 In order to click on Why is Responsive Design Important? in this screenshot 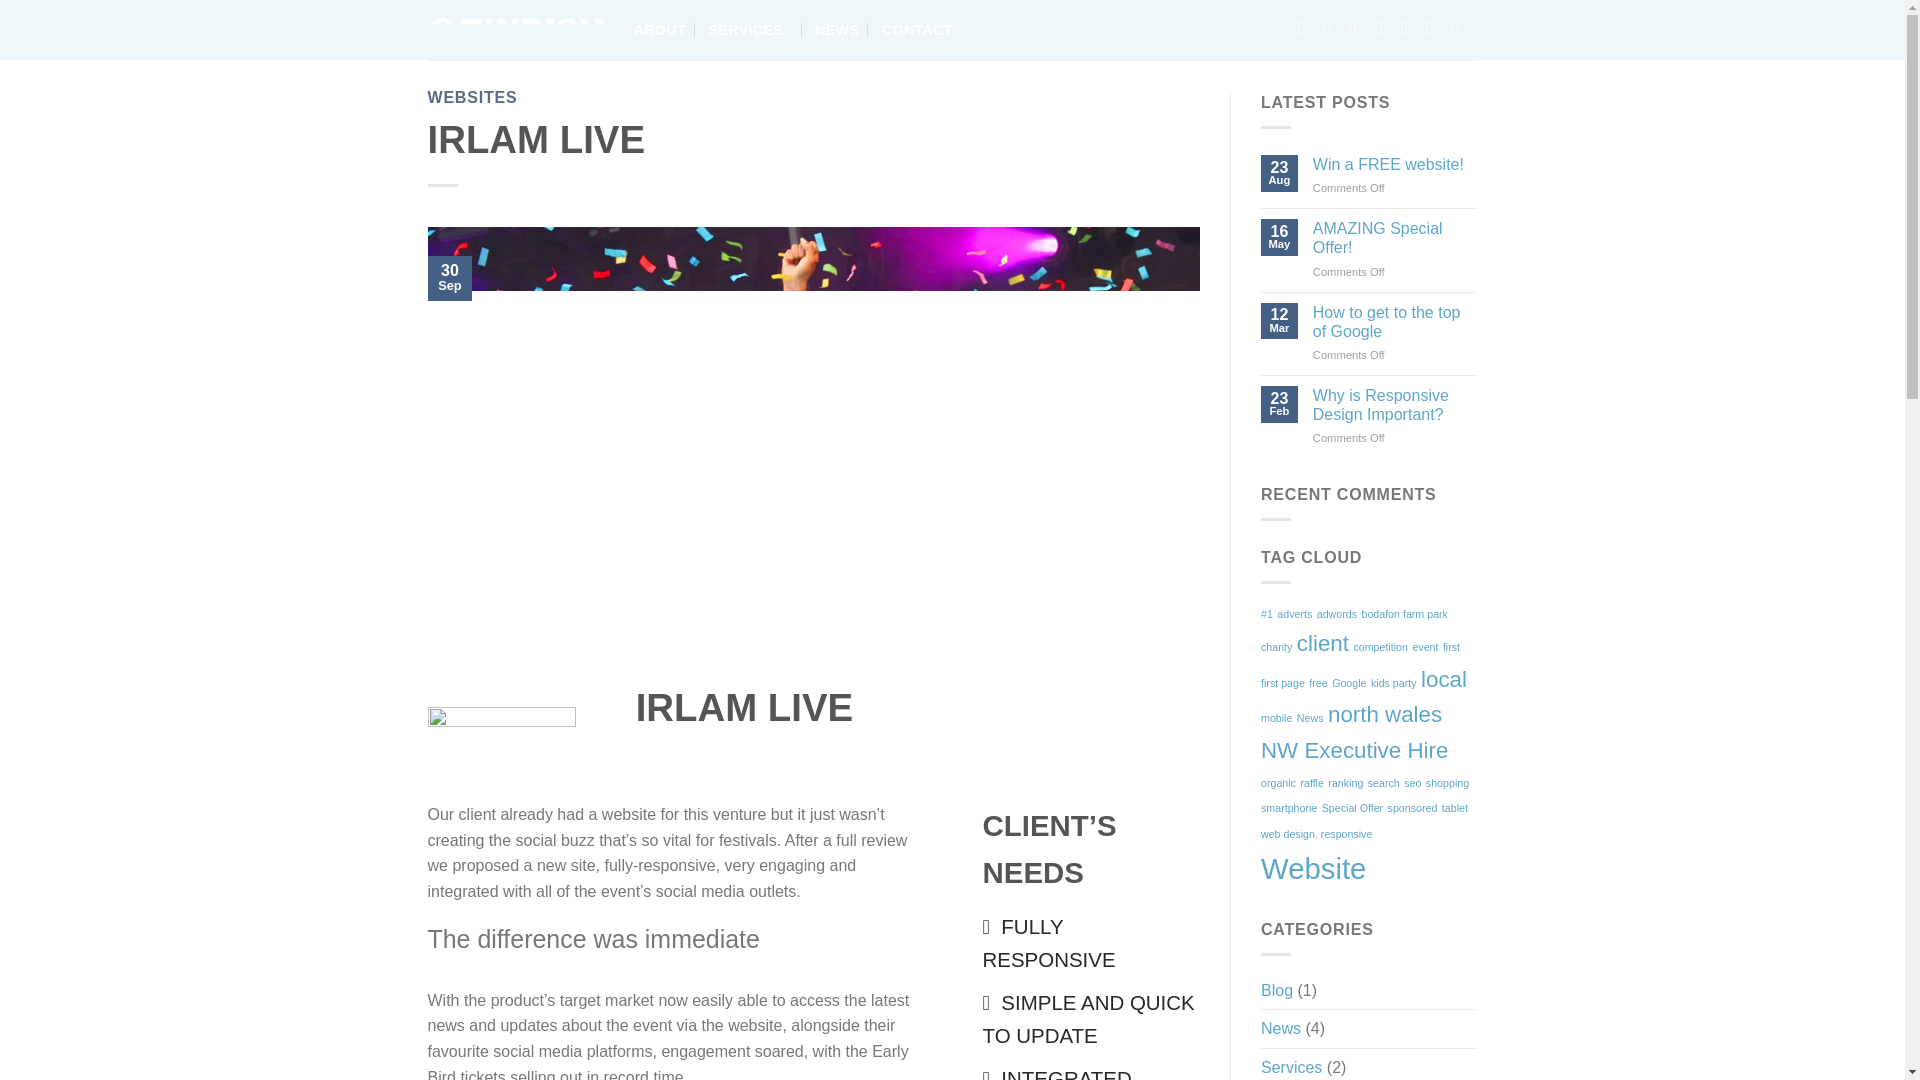, I will do `click(1396, 404)`.